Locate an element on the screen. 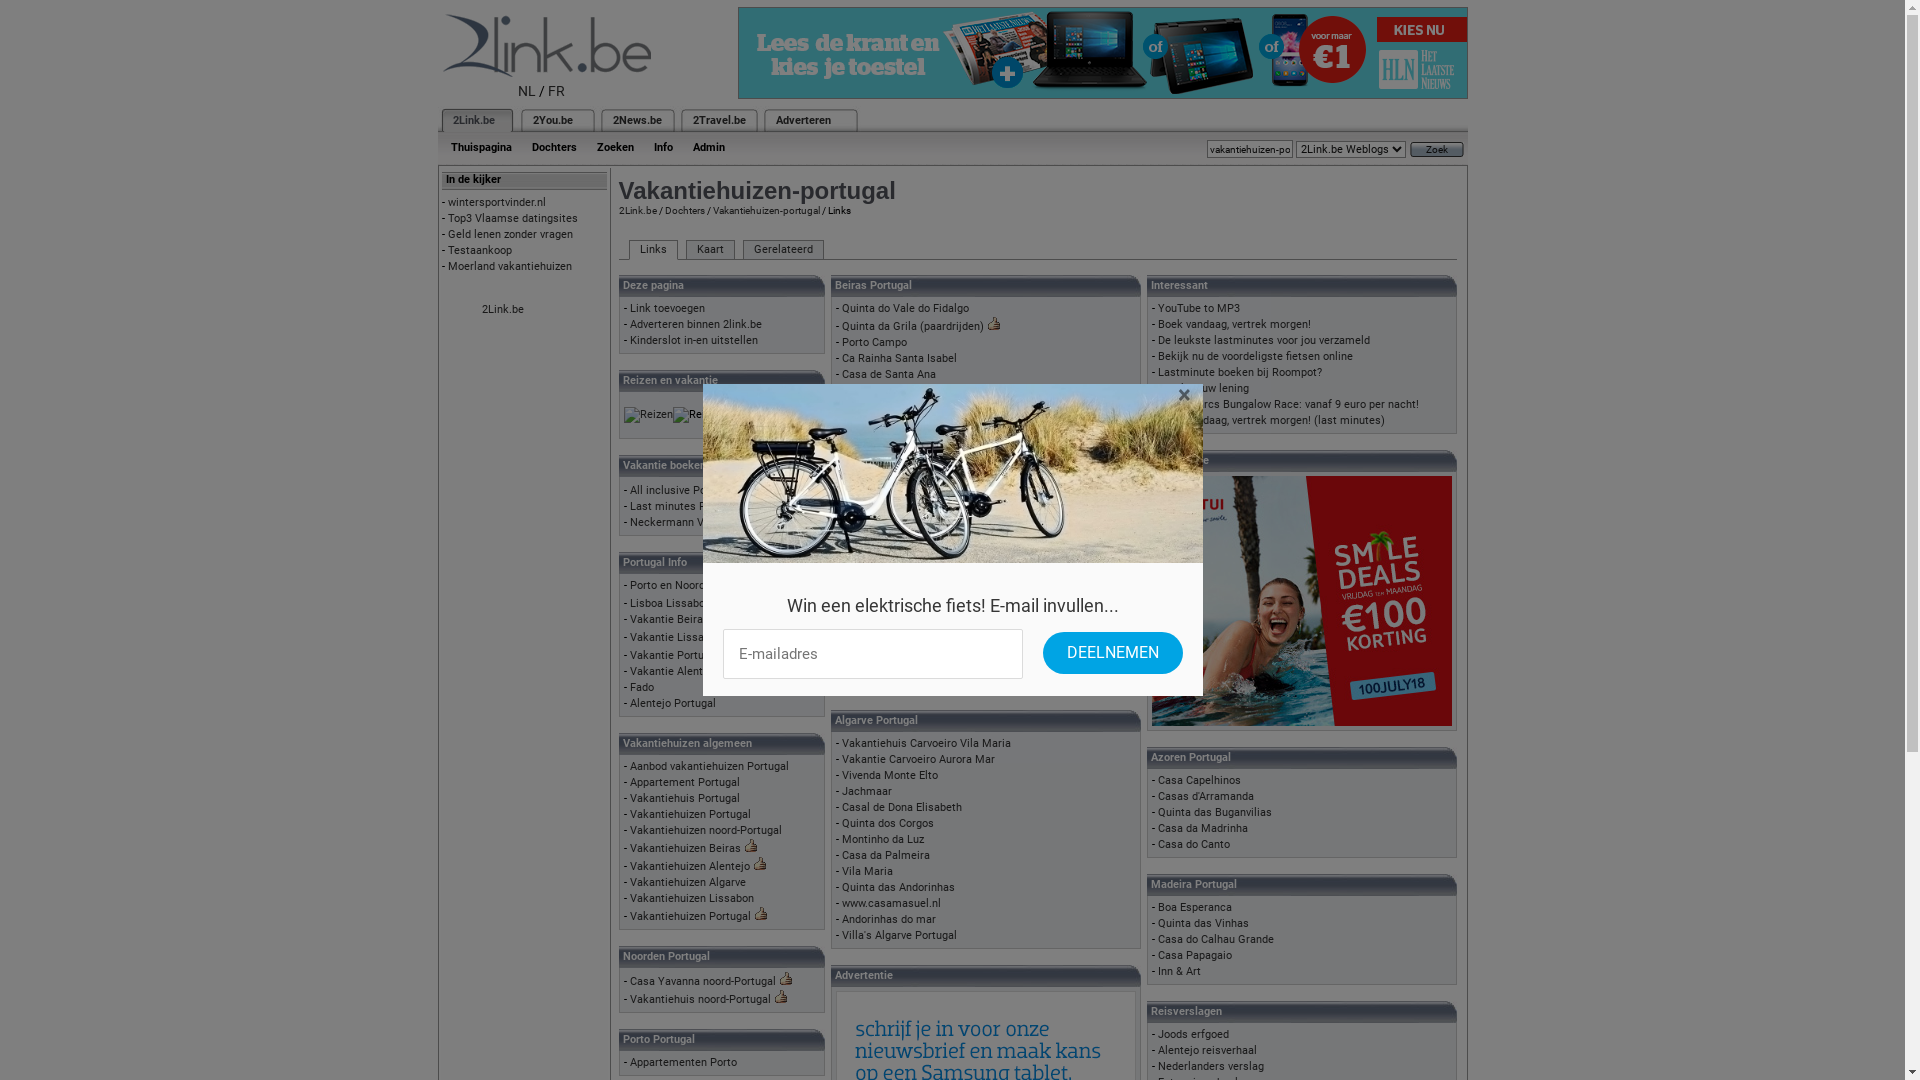 Image resolution: width=1920 pixels, height=1080 pixels. 2Link.be is located at coordinates (637, 210).